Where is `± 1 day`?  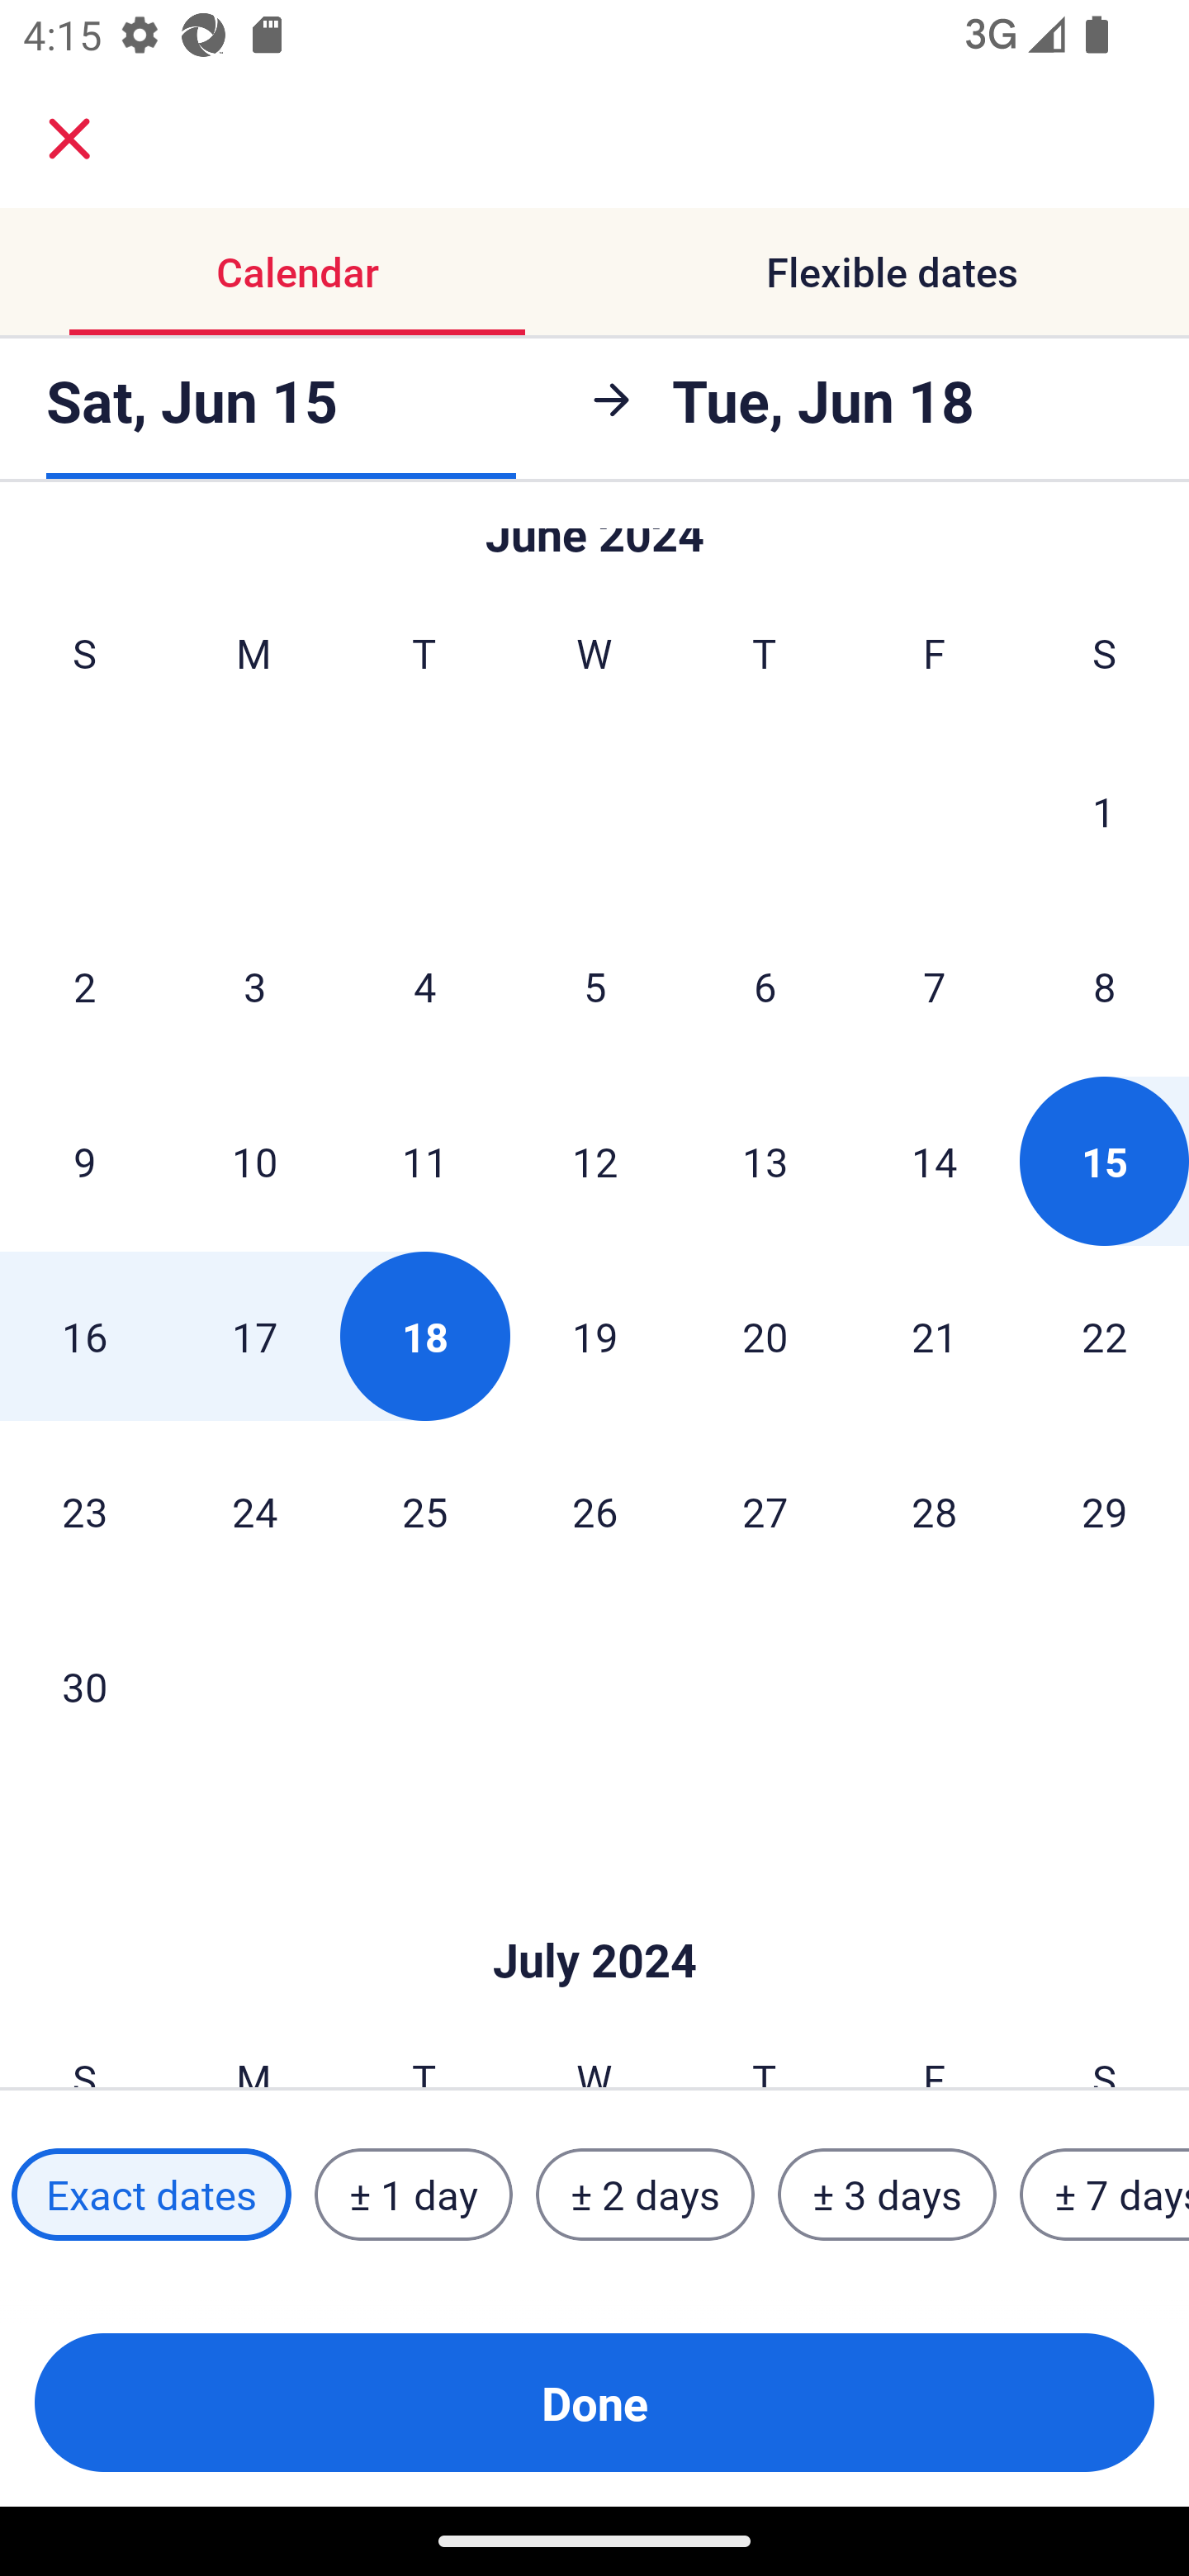
± 1 day is located at coordinates (413, 2195).